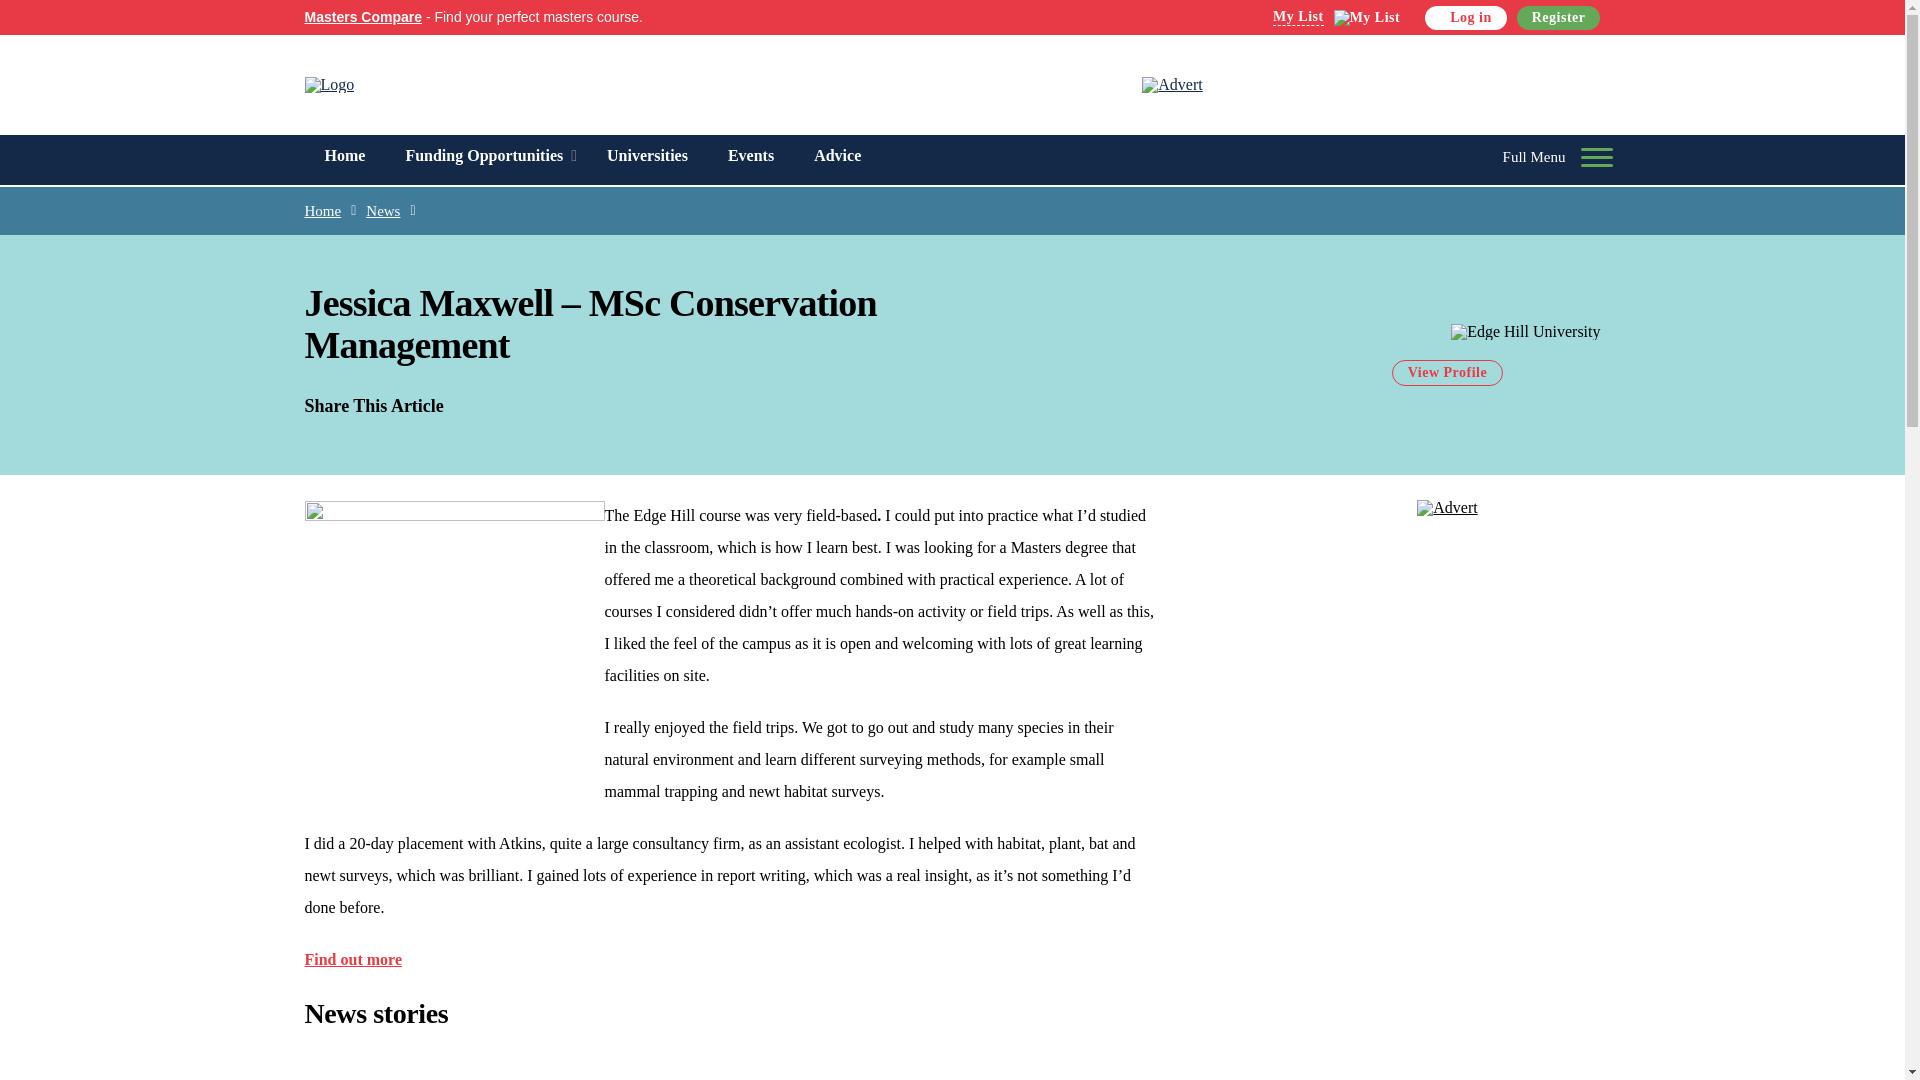 The width and height of the screenshot is (1920, 1080). I want to click on Events, so click(751, 156).